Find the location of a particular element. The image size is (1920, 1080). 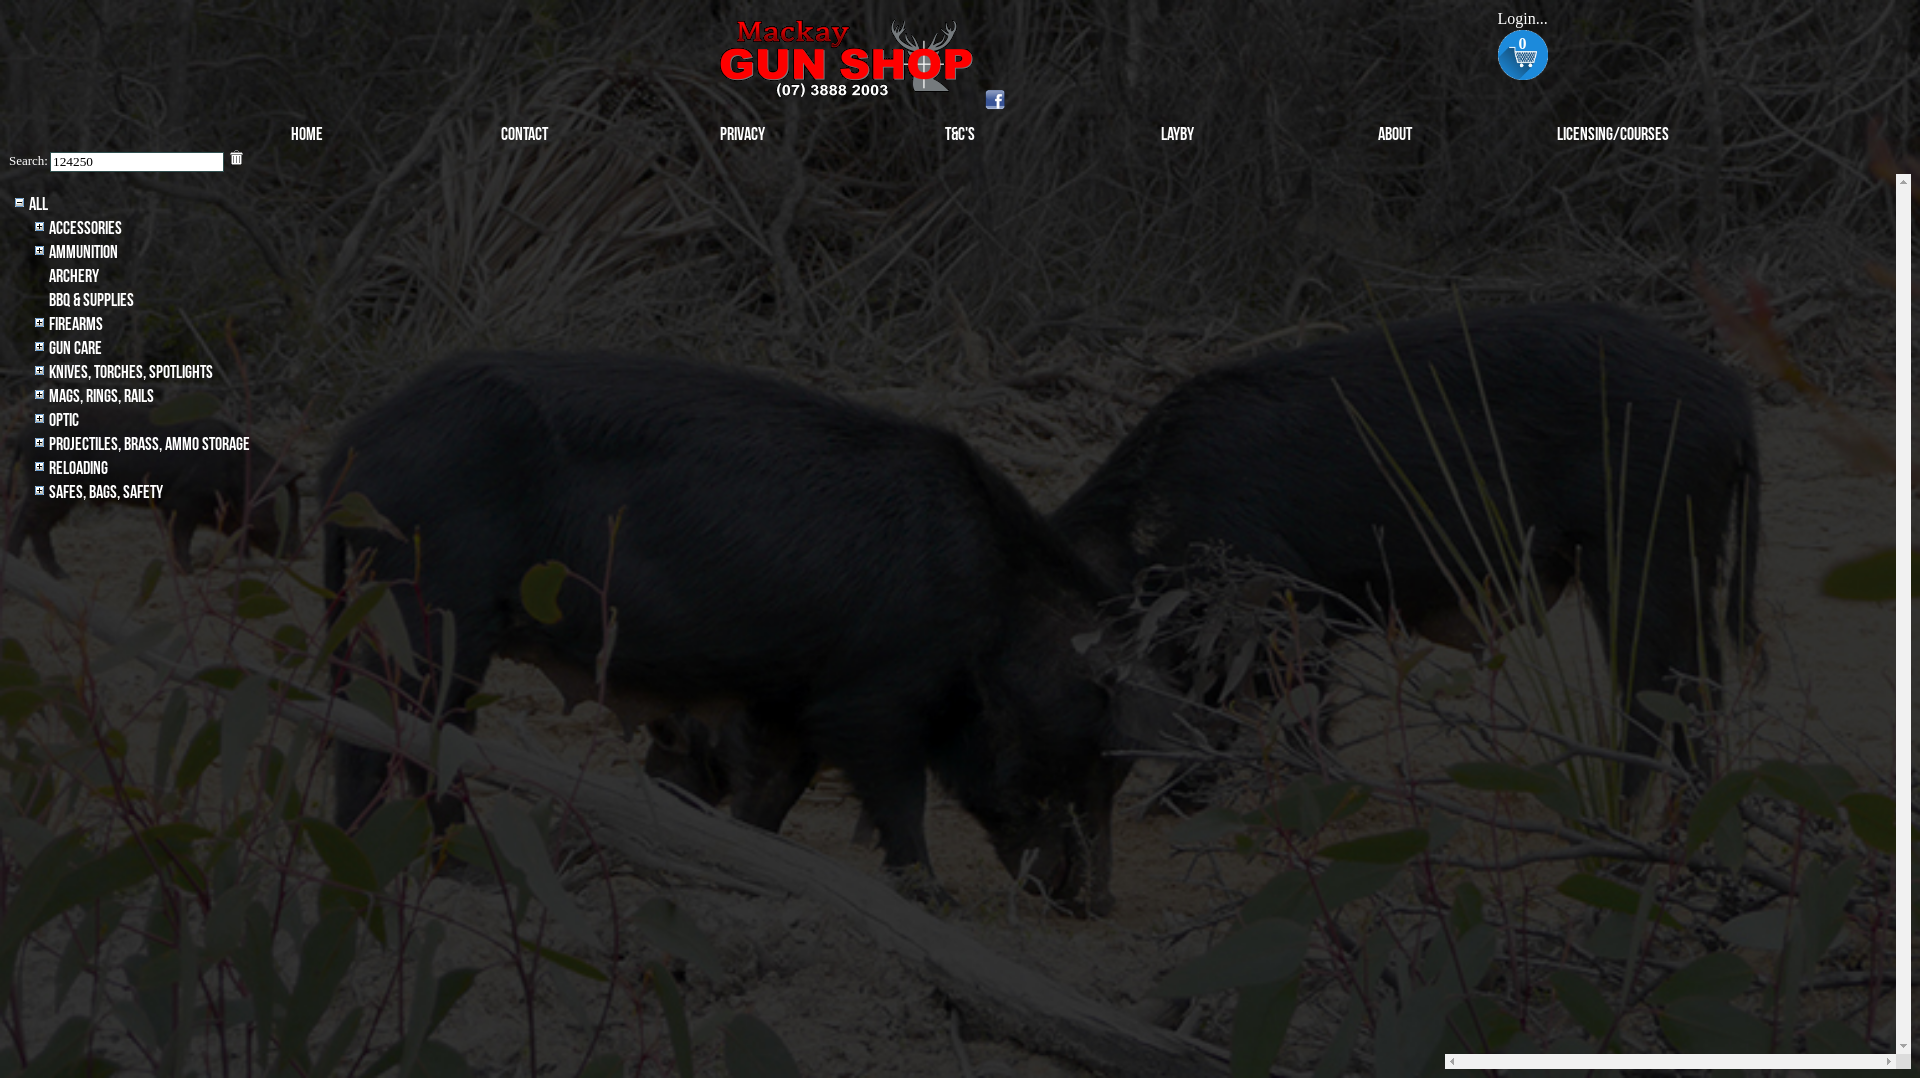

Safes, Bags, Safety is located at coordinates (106, 492).